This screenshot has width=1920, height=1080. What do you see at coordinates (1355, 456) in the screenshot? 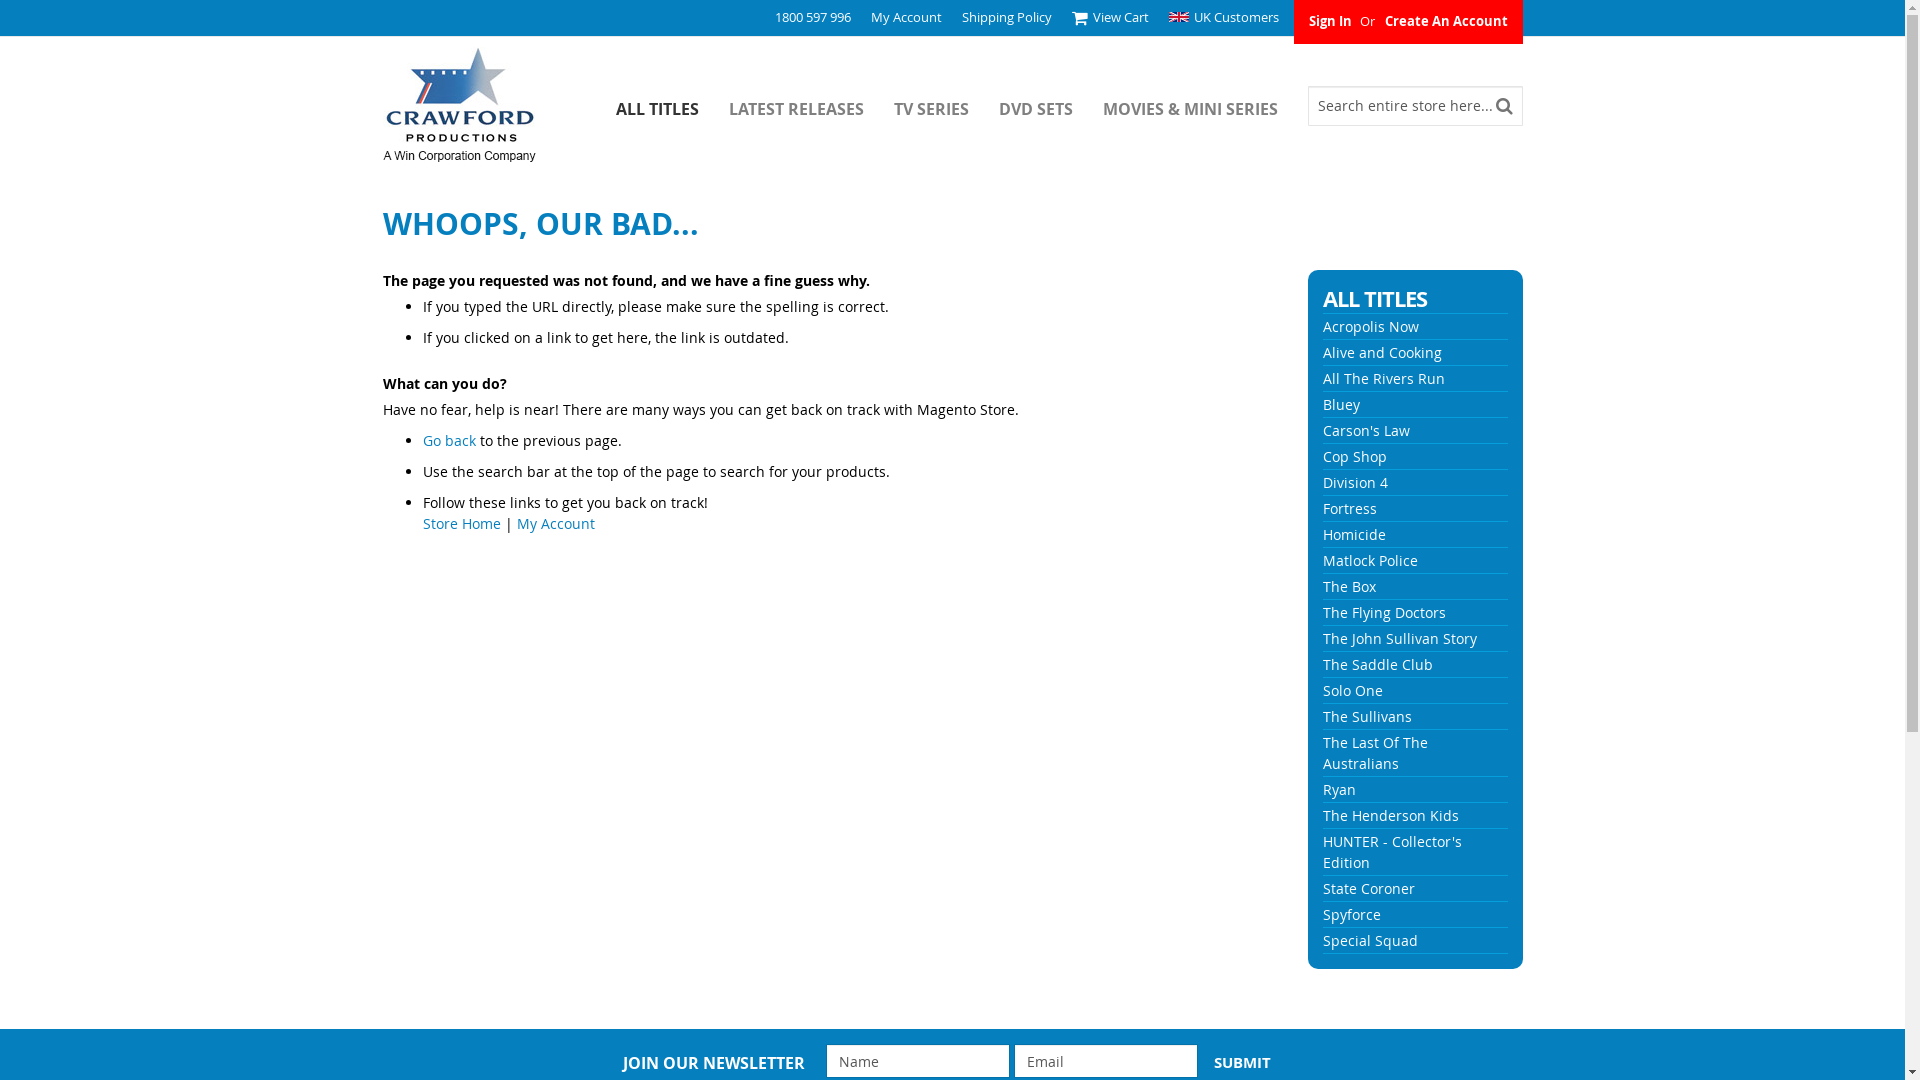
I see `Cop Shop` at bounding box center [1355, 456].